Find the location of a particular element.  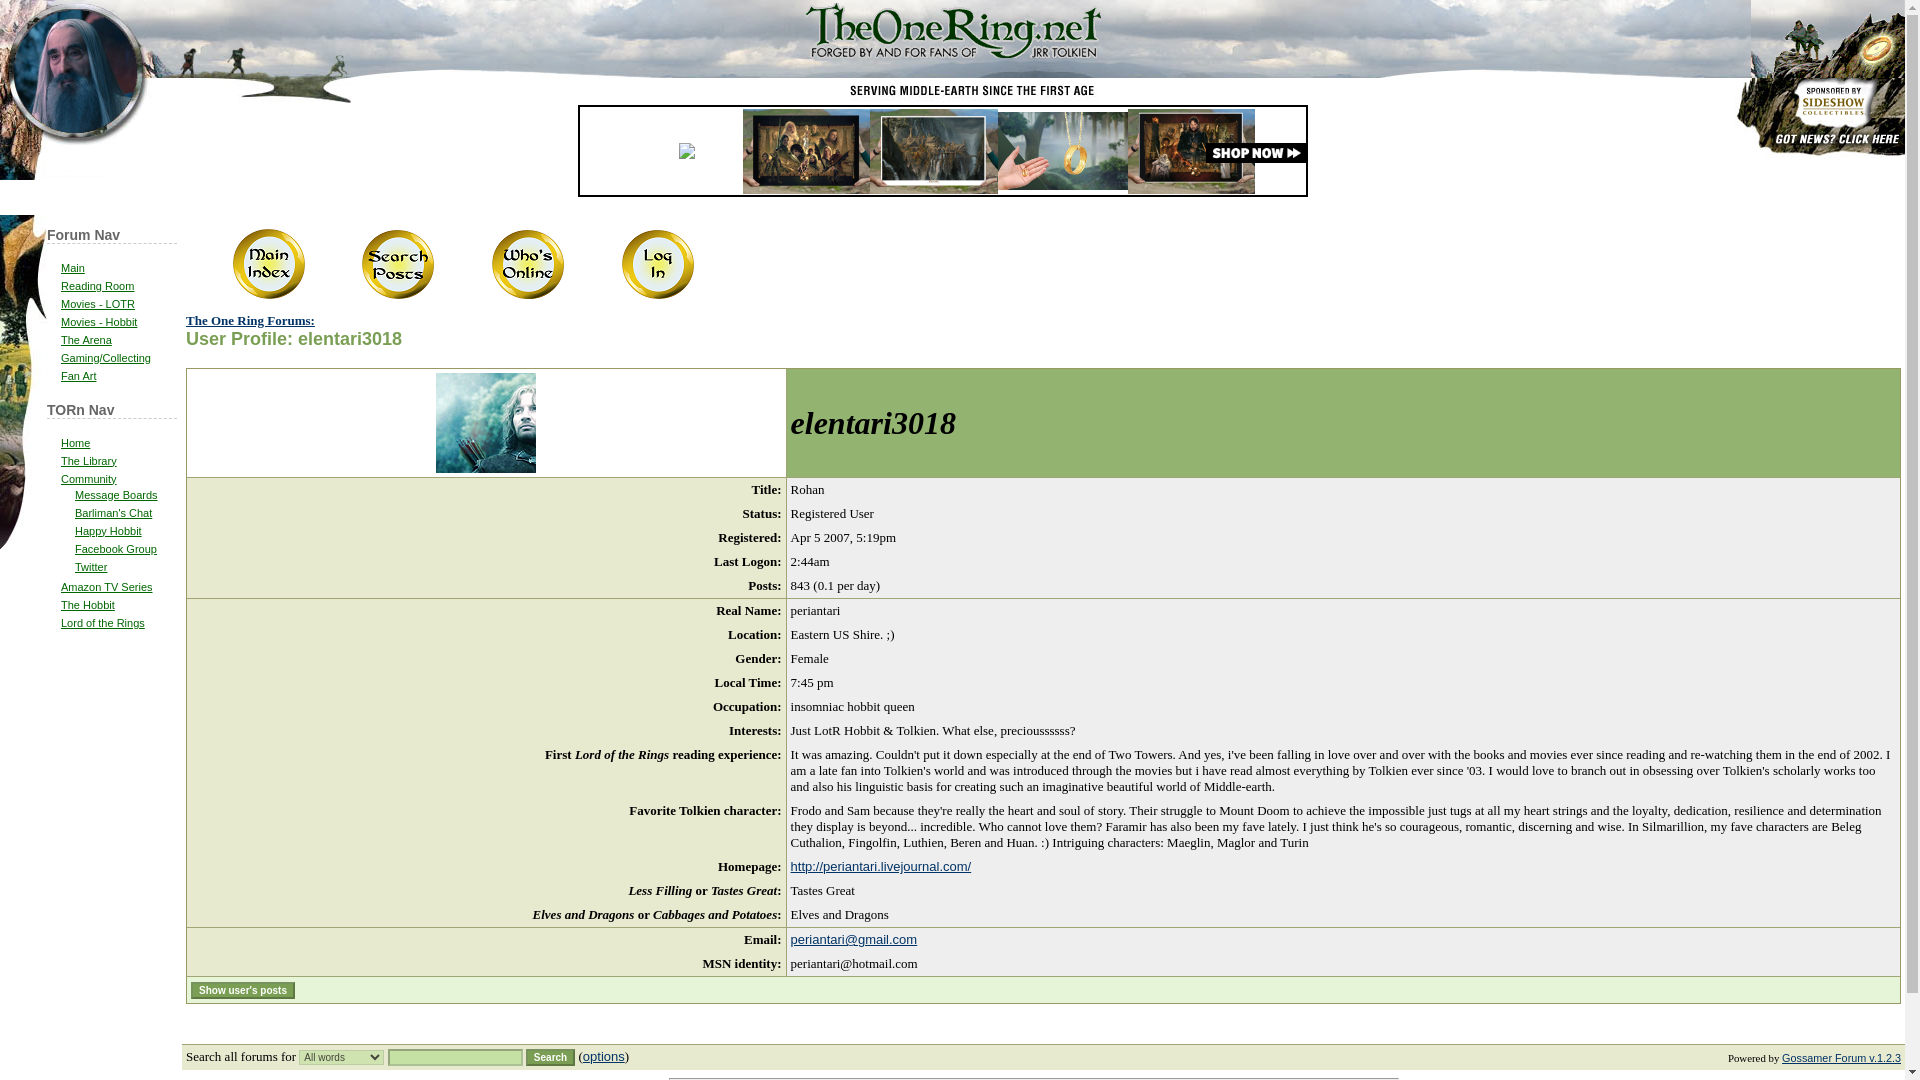

The Tolkien Arena is located at coordinates (86, 339).